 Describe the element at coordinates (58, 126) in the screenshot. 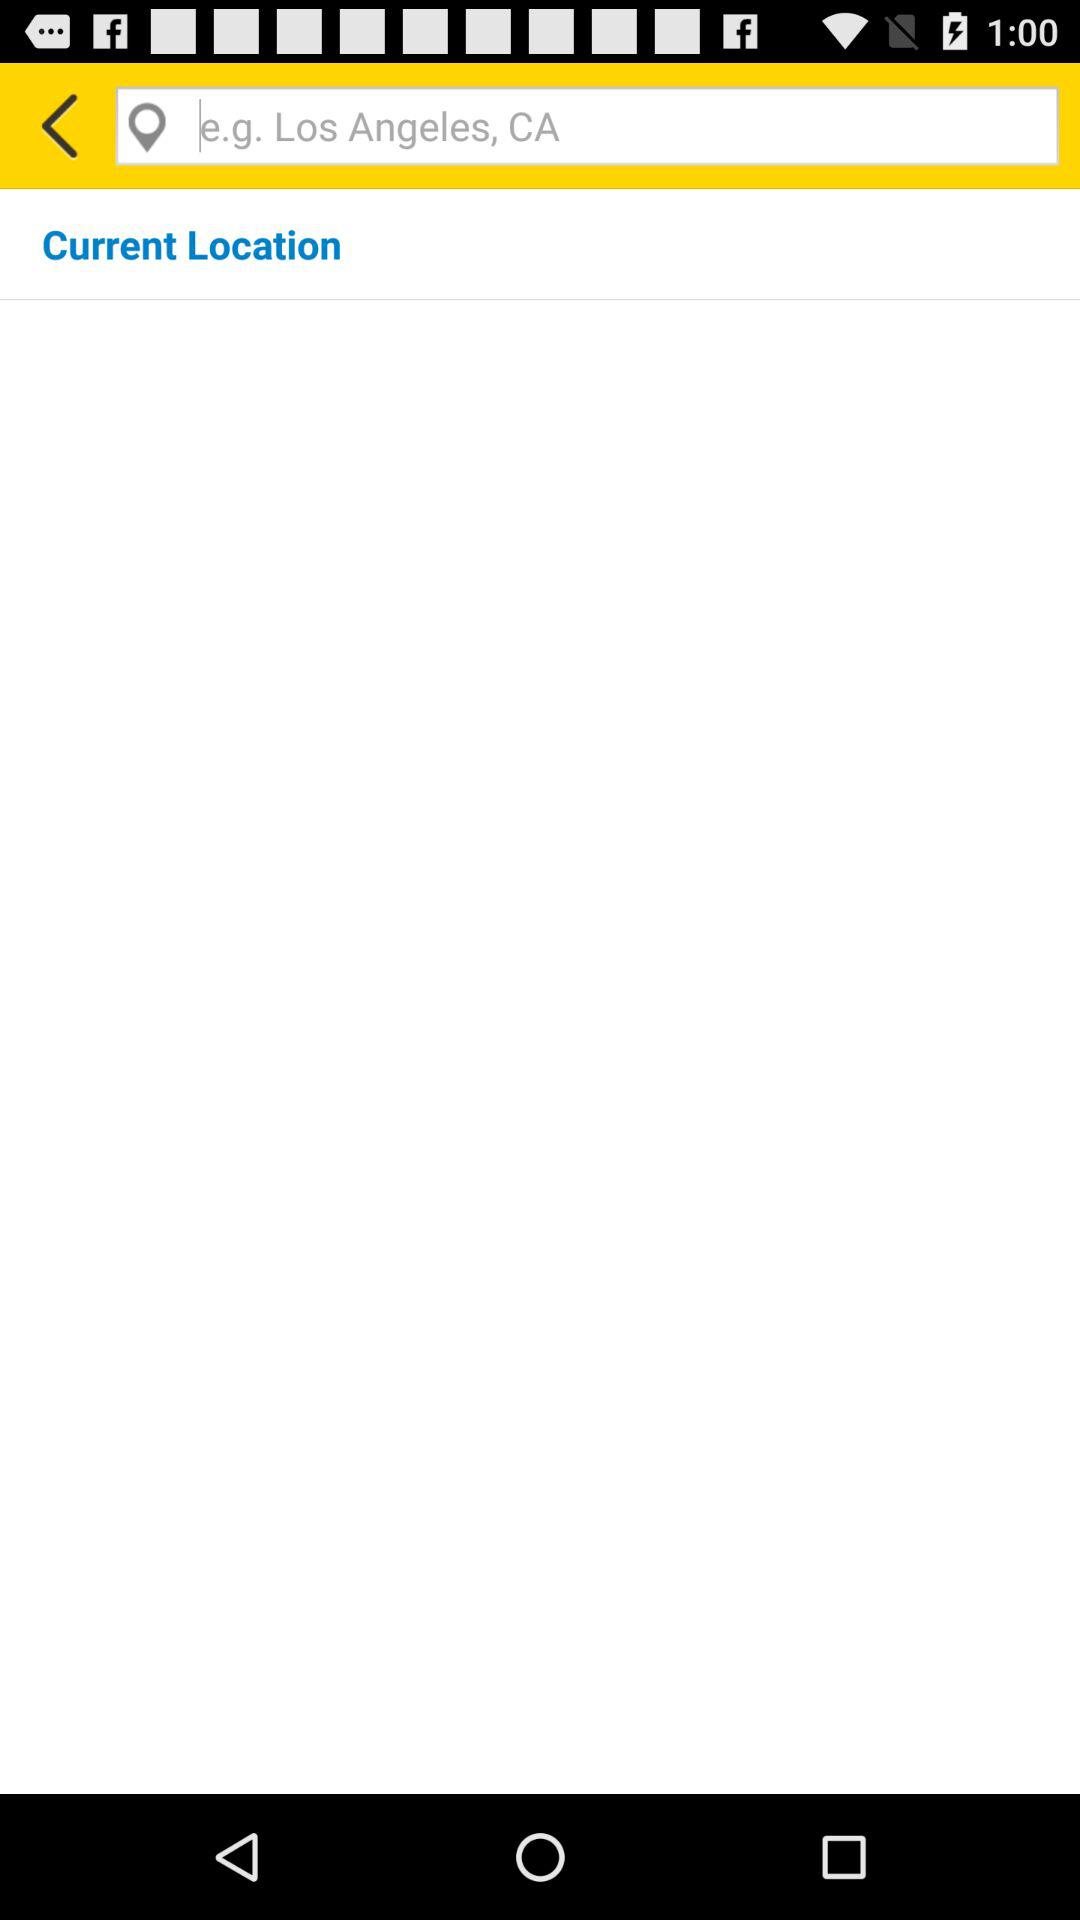

I see `a button for going back` at that location.